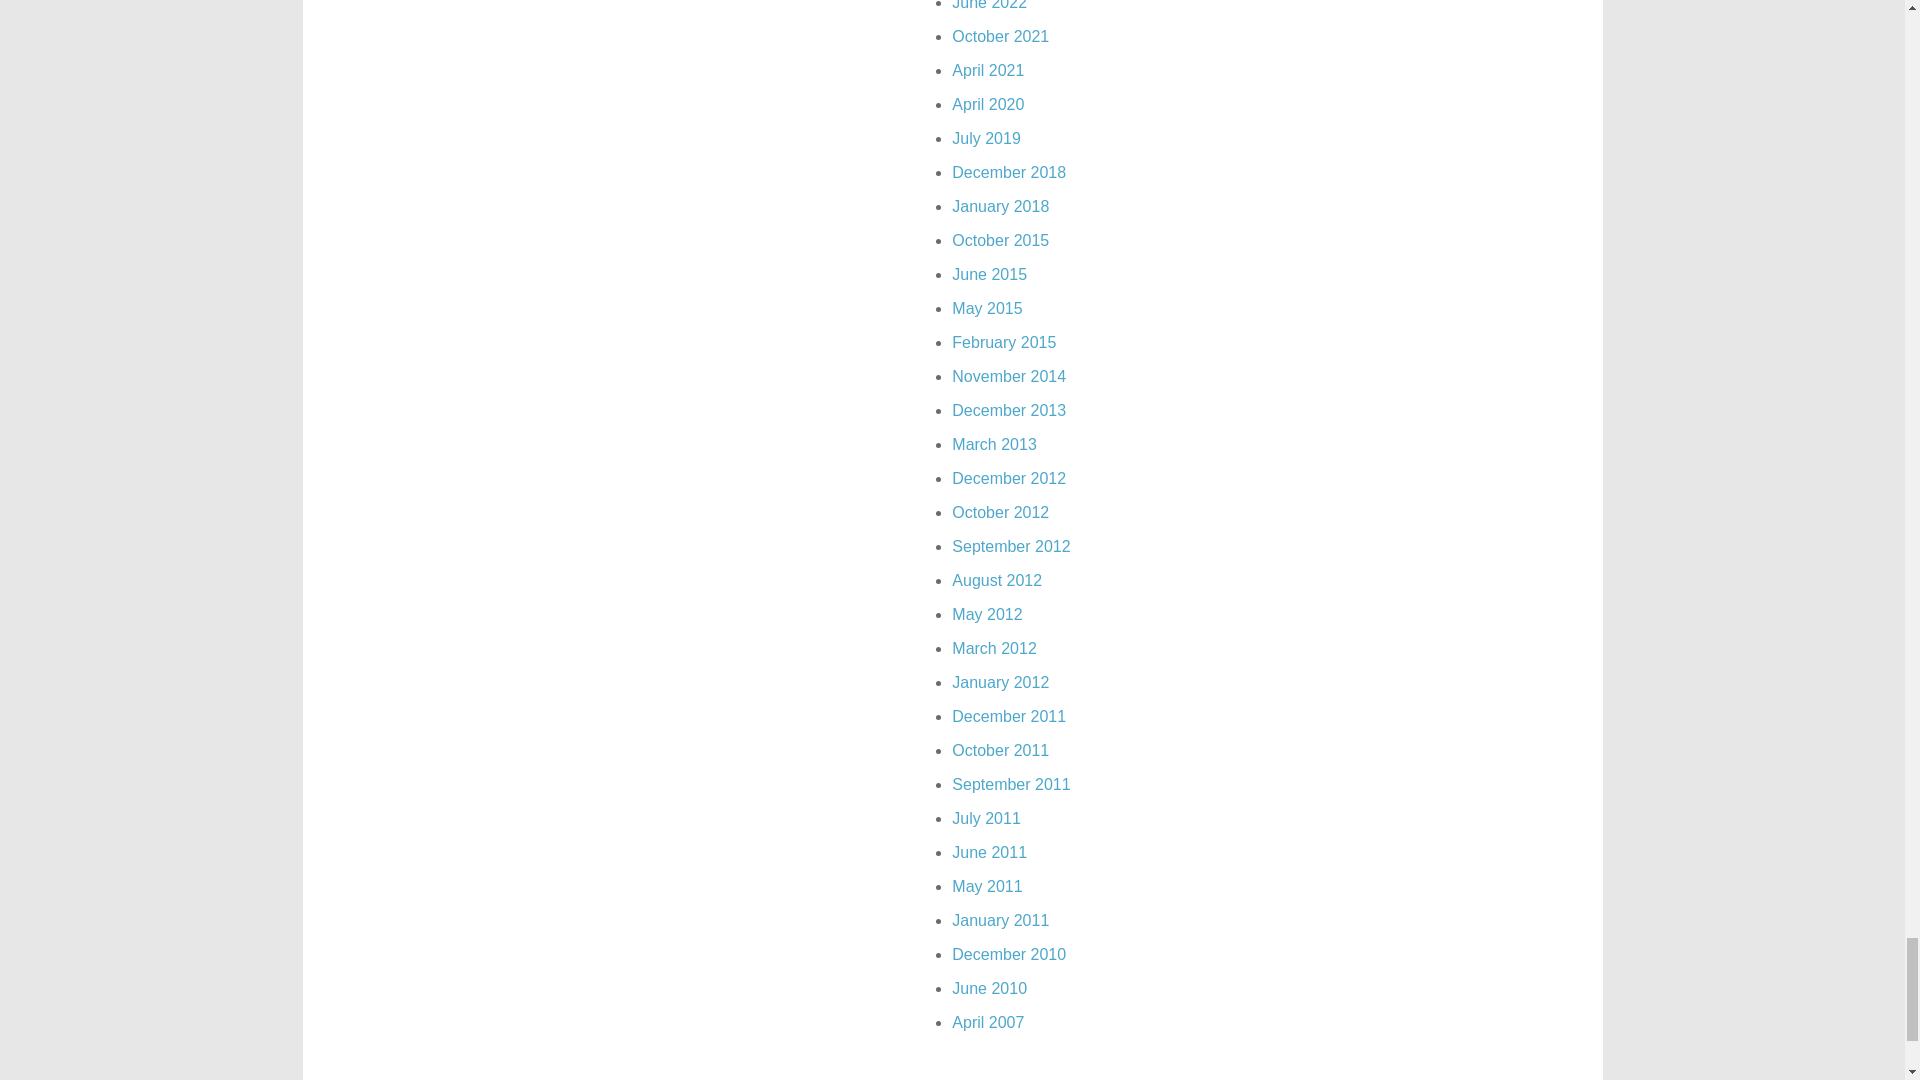 Image resolution: width=1920 pixels, height=1080 pixels. What do you see at coordinates (1000, 750) in the screenshot?
I see `October 2011` at bounding box center [1000, 750].